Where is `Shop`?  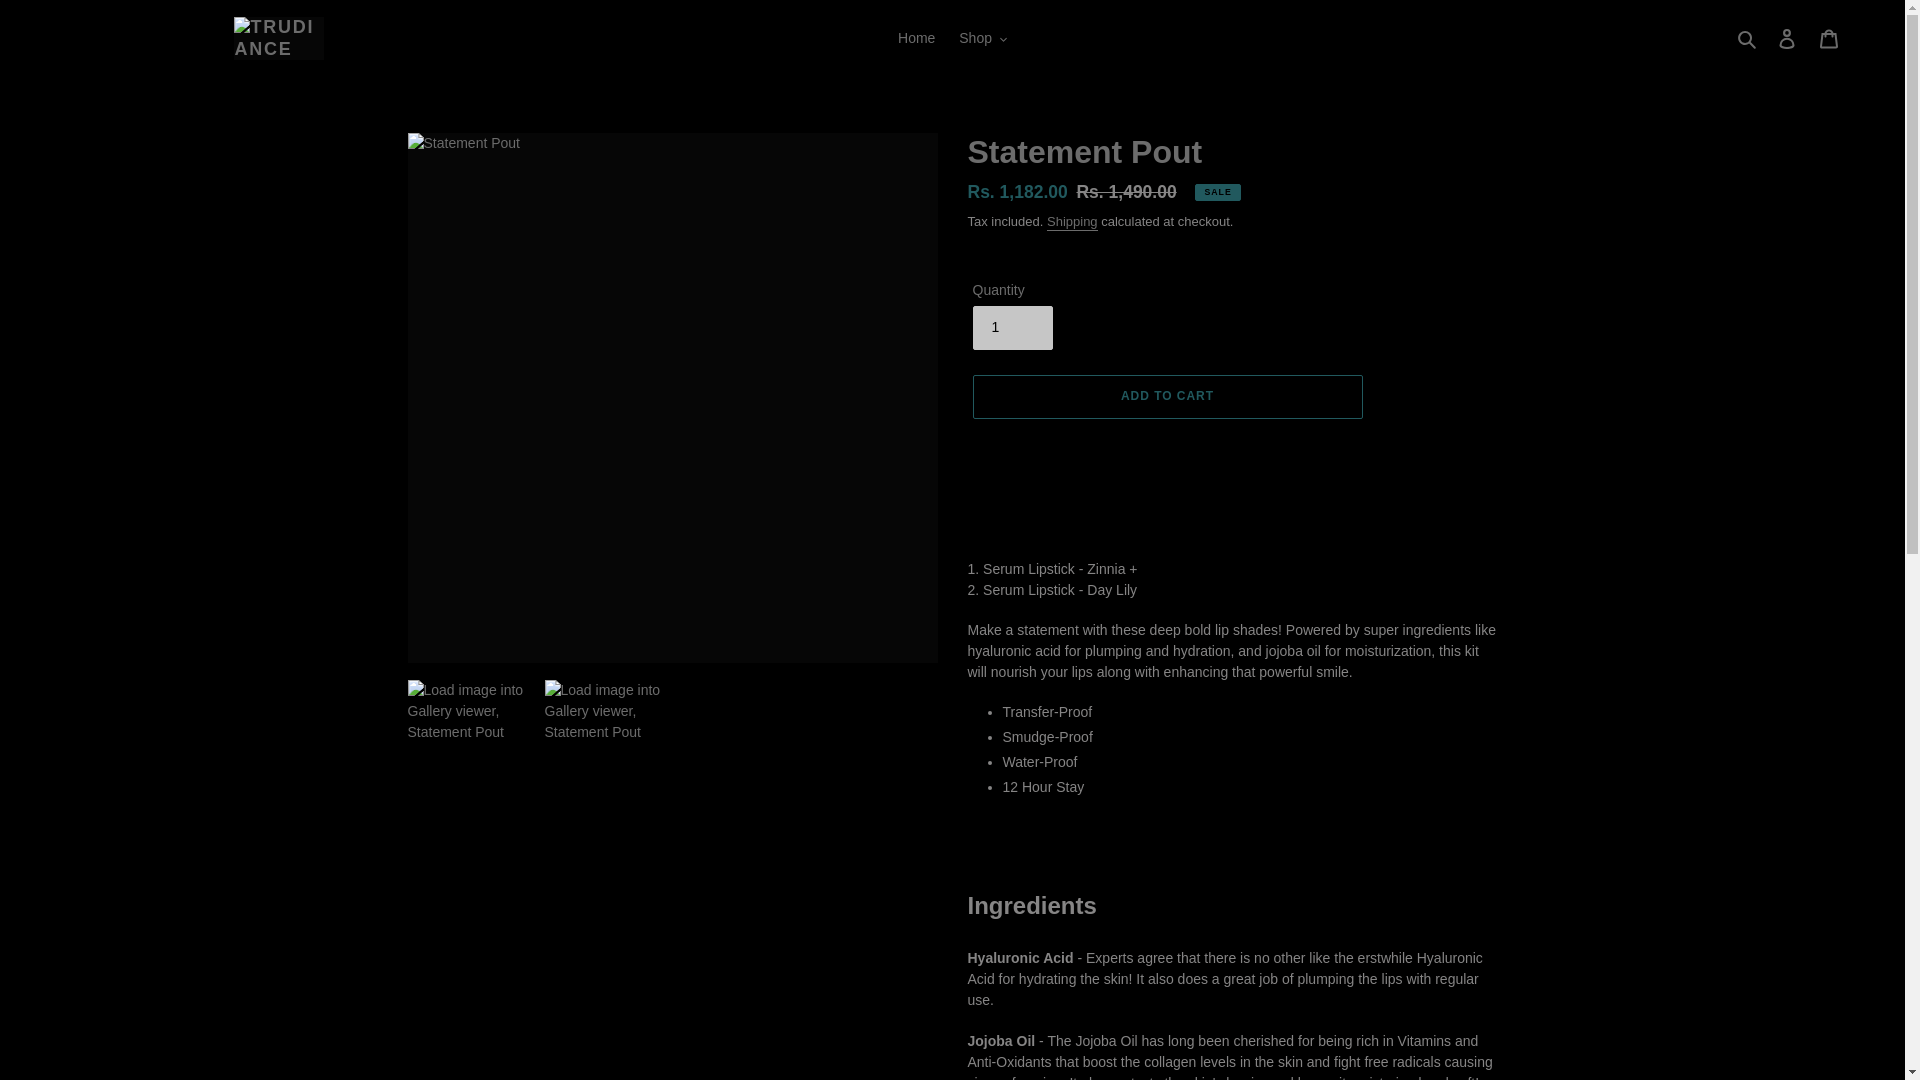
Shop is located at coordinates (982, 38).